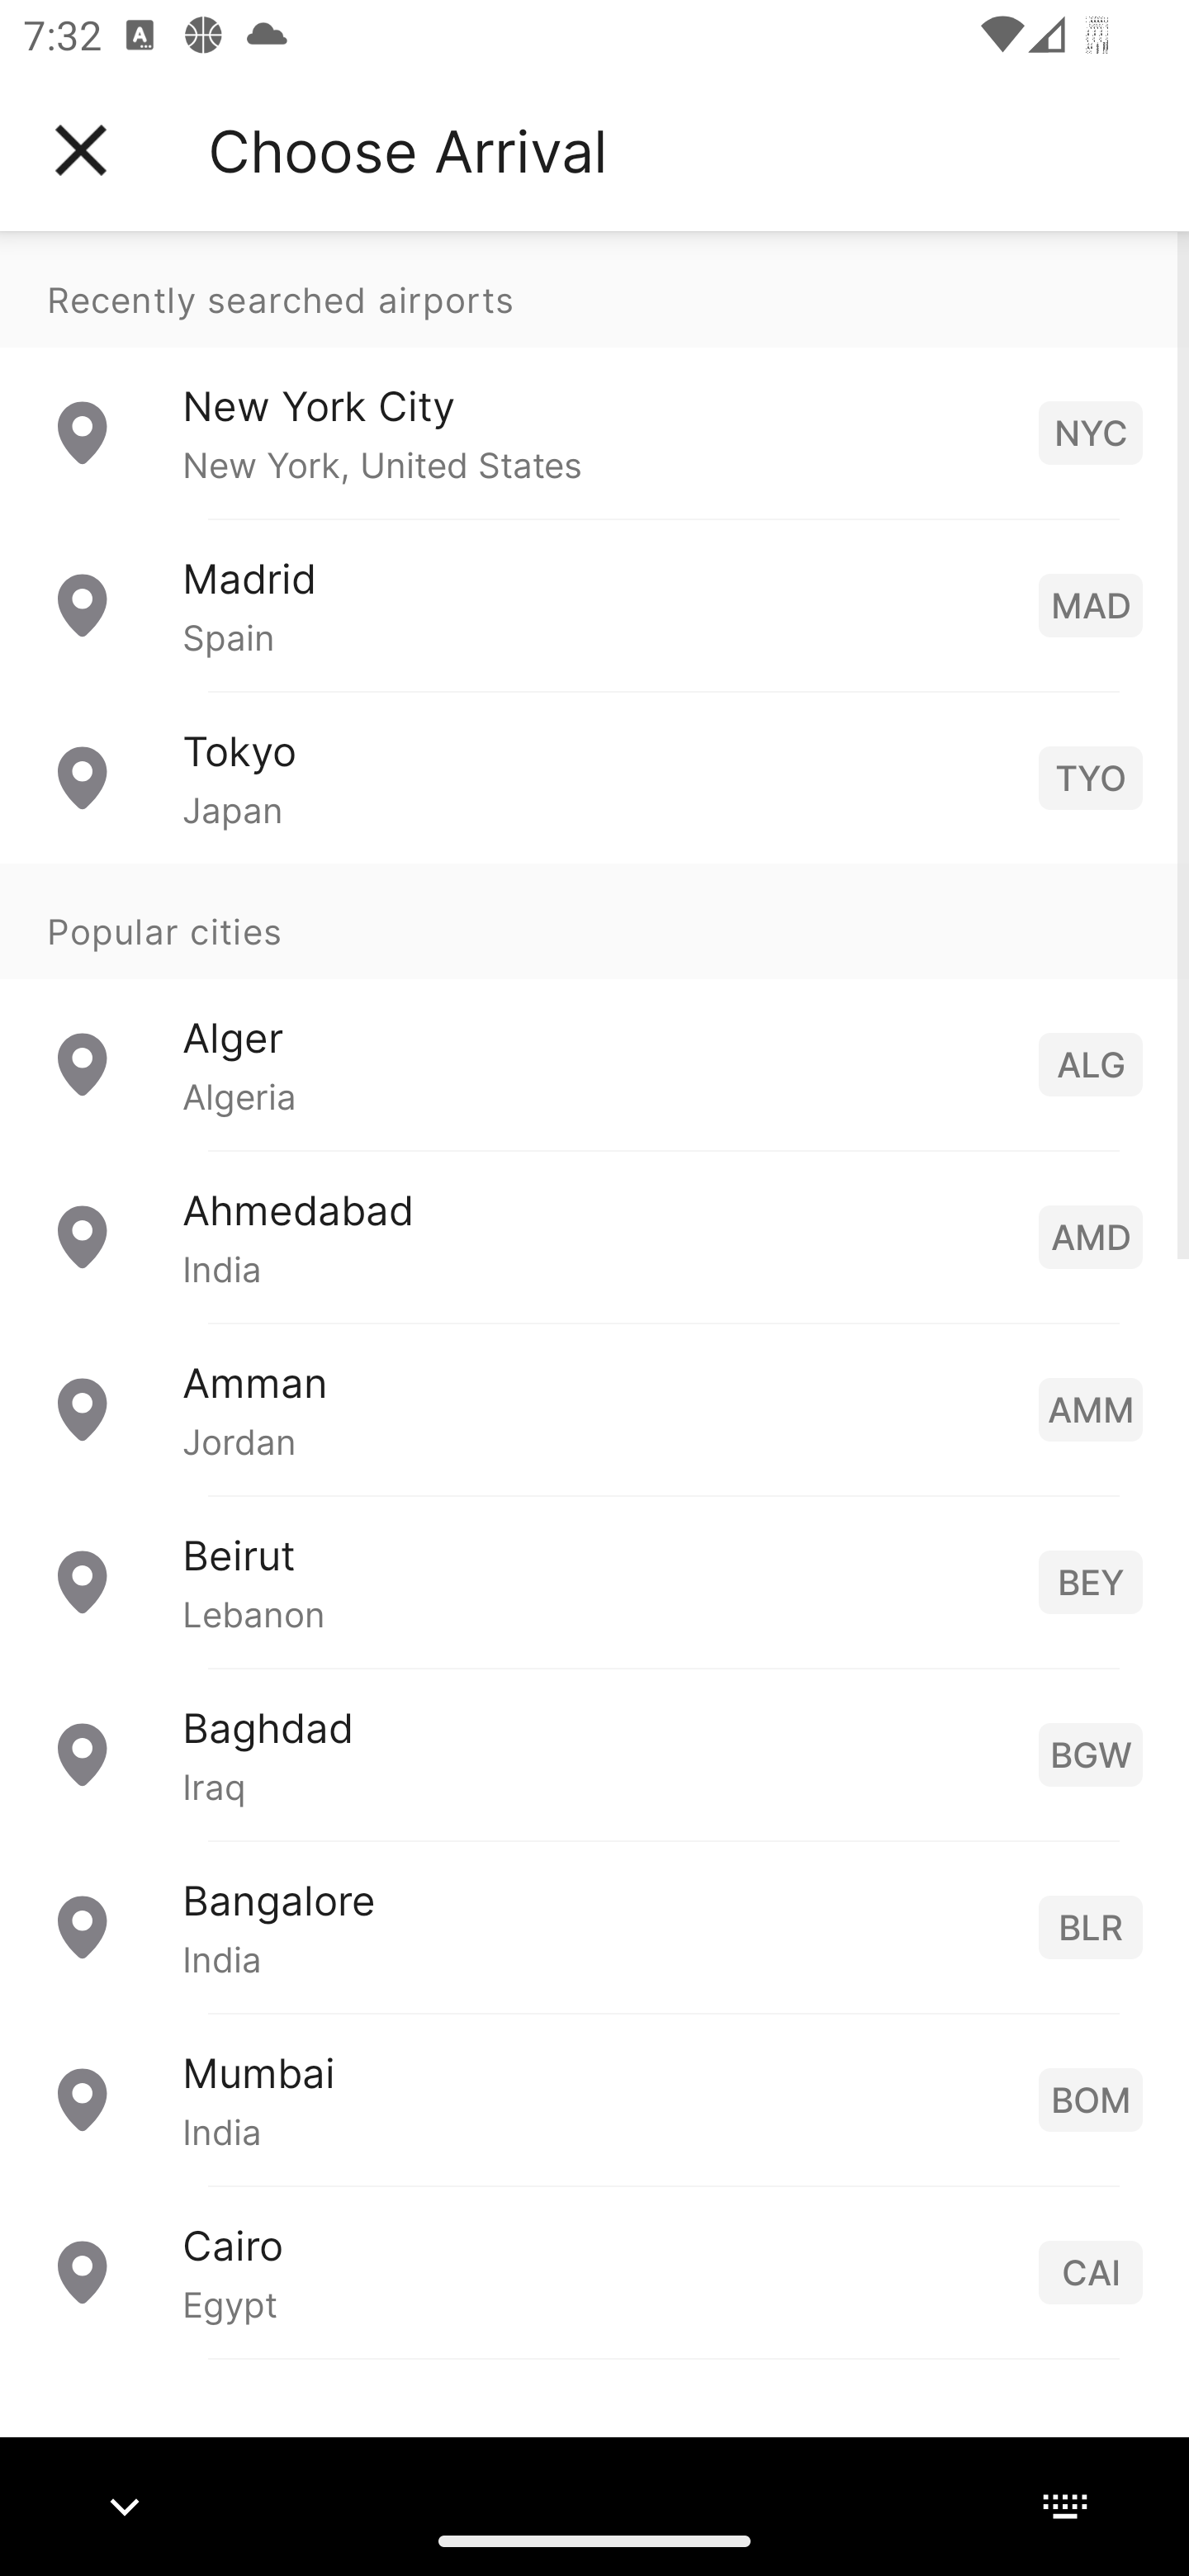 The height and width of the screenshot is (2576, 1189). Describe the element at coordinates (594, 921) in the screenshot. I see `Popular cities` at that location.